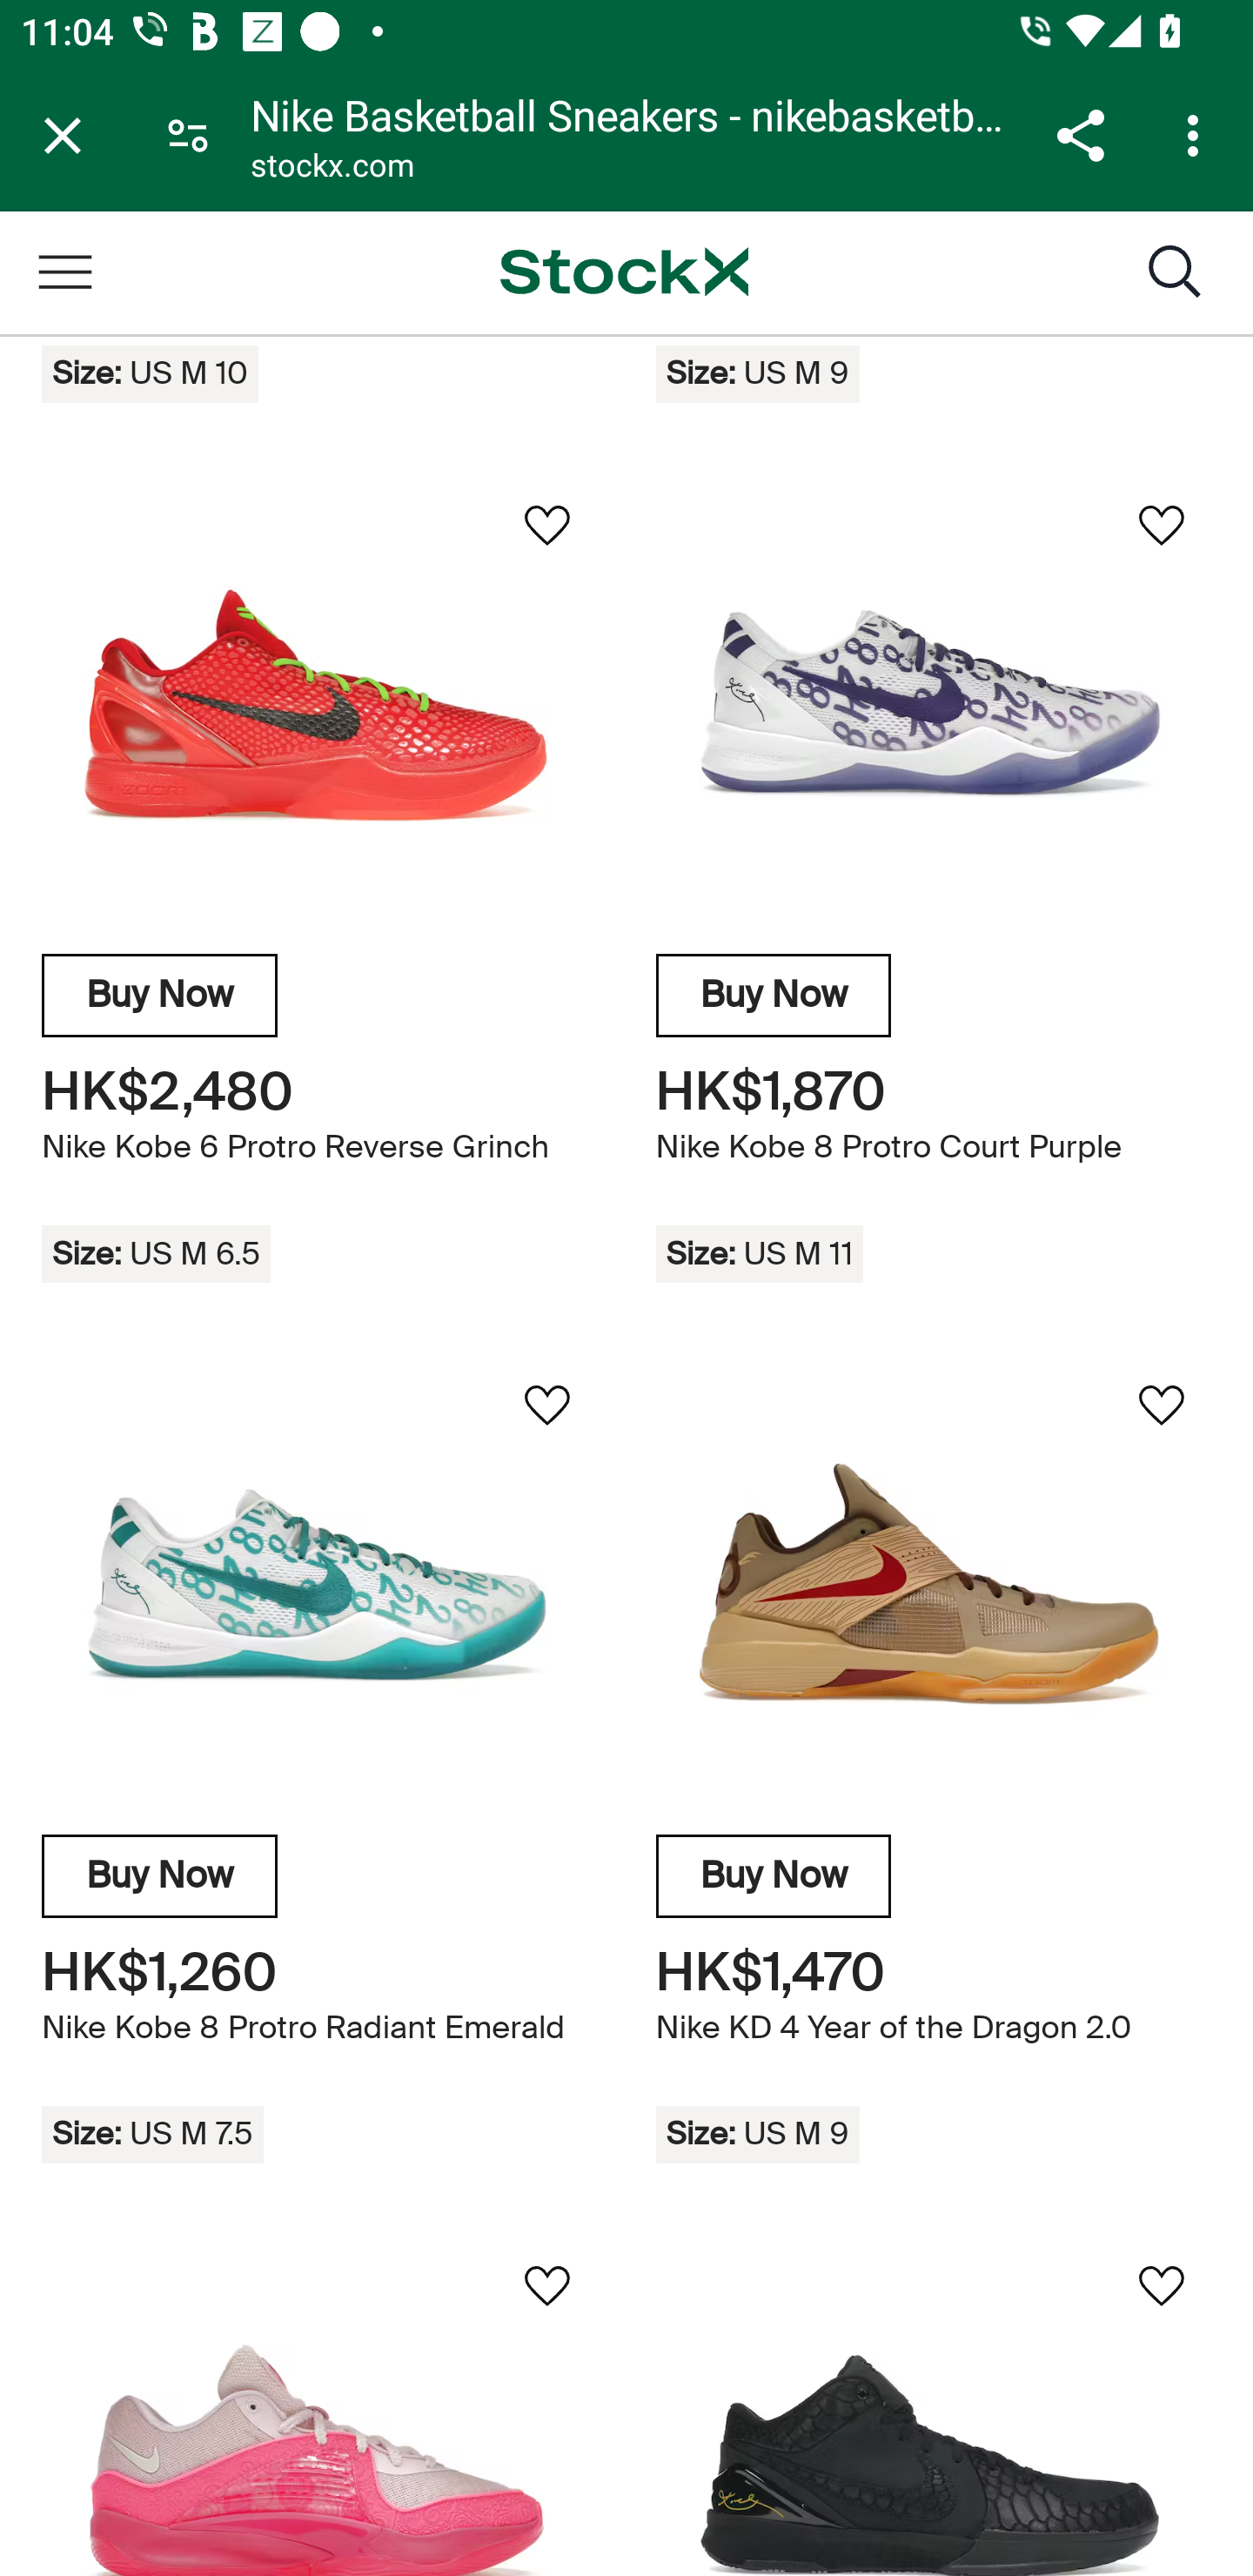 The image size is (1253, 2576). Describe the element at coordinates (1197, 135) in the screenshot. I see `Customize and control Google Chrome` at that location.